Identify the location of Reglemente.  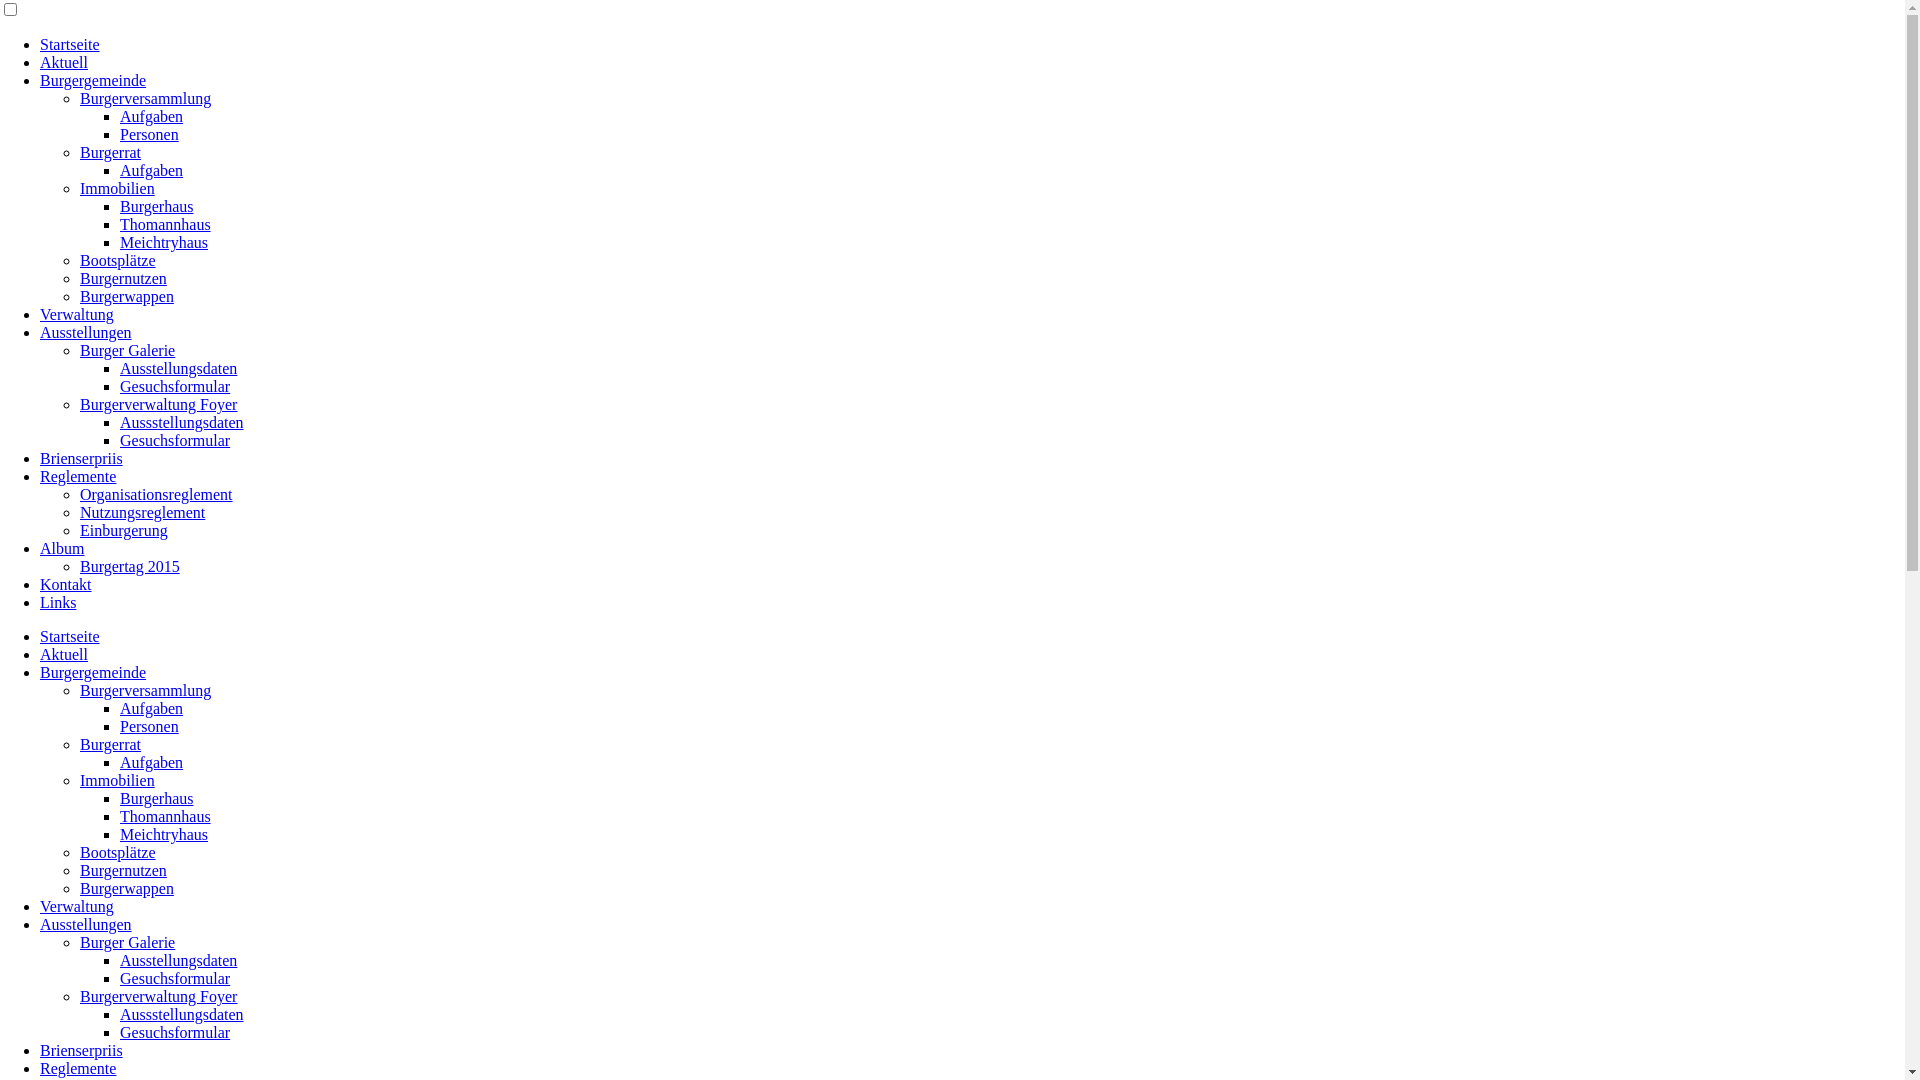
(78, 1068).